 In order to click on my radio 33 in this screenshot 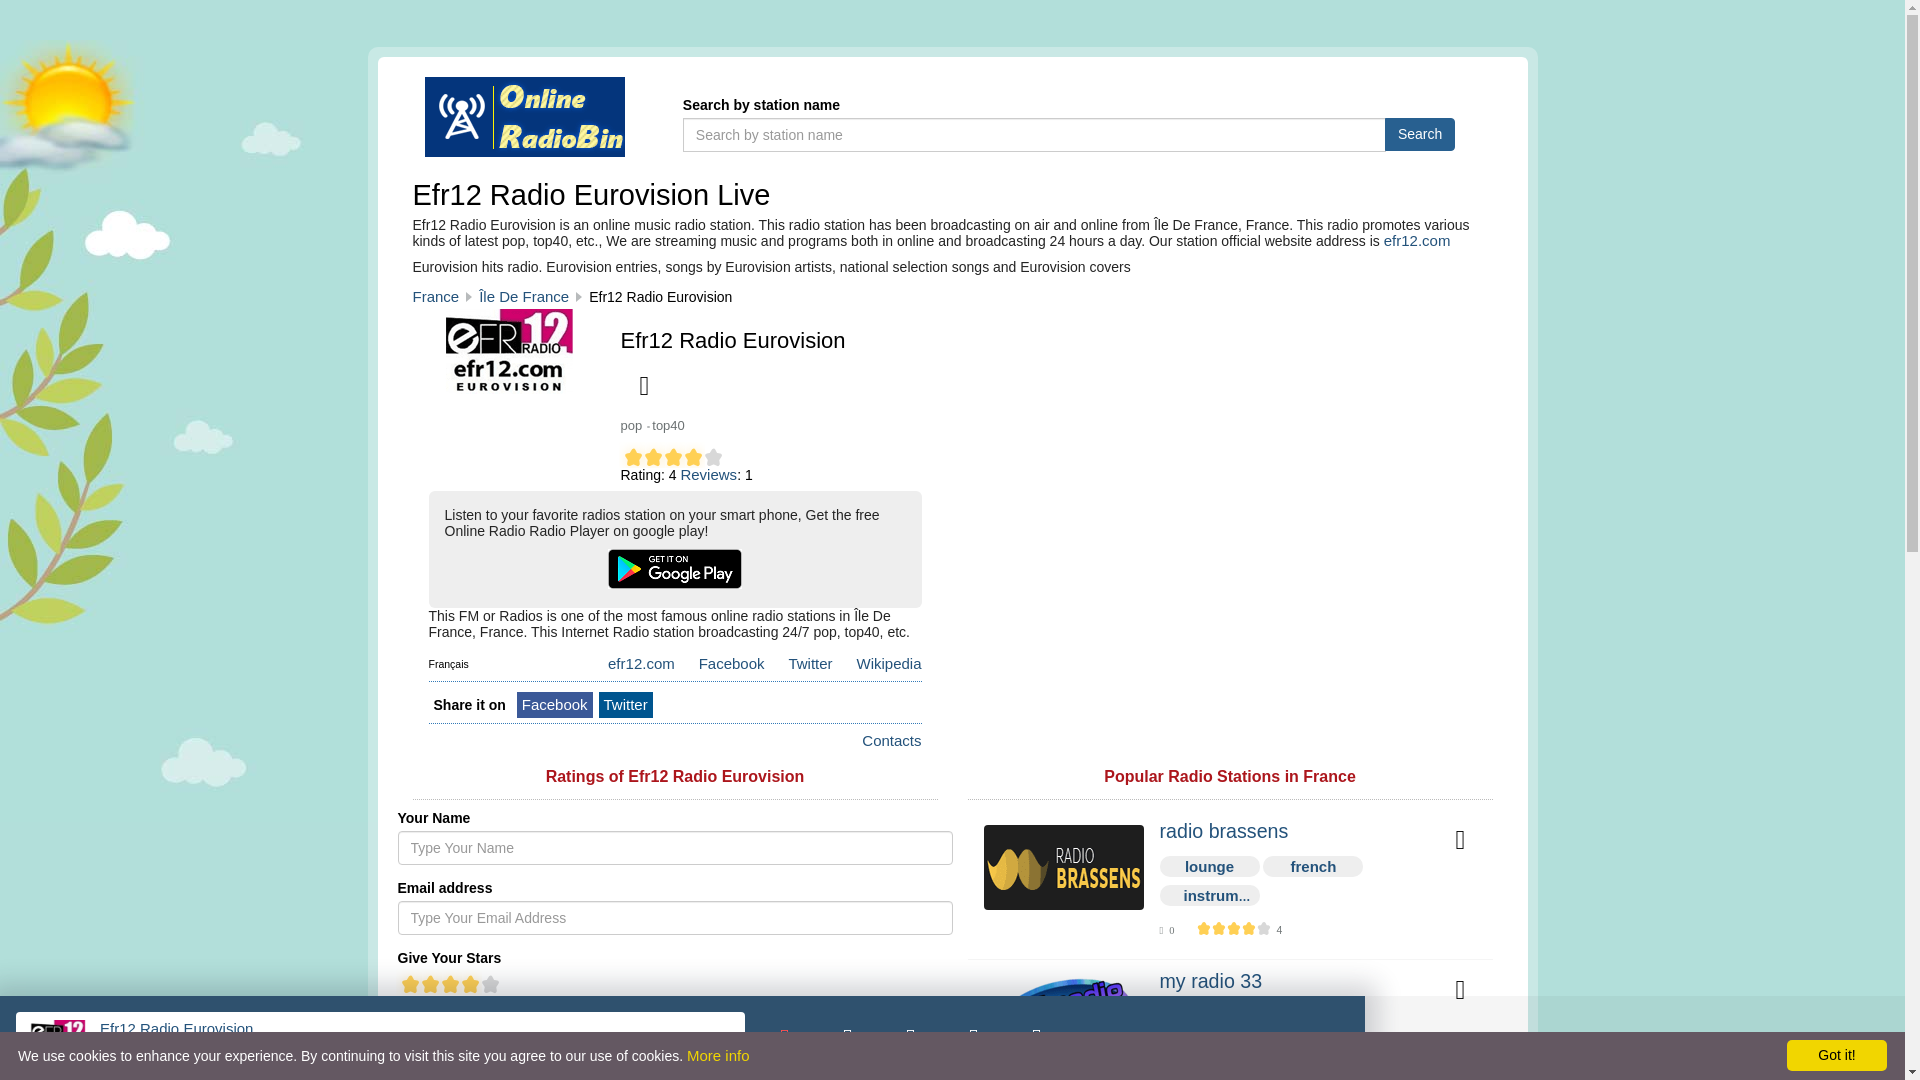, I will do `click(1064, 1017)`.